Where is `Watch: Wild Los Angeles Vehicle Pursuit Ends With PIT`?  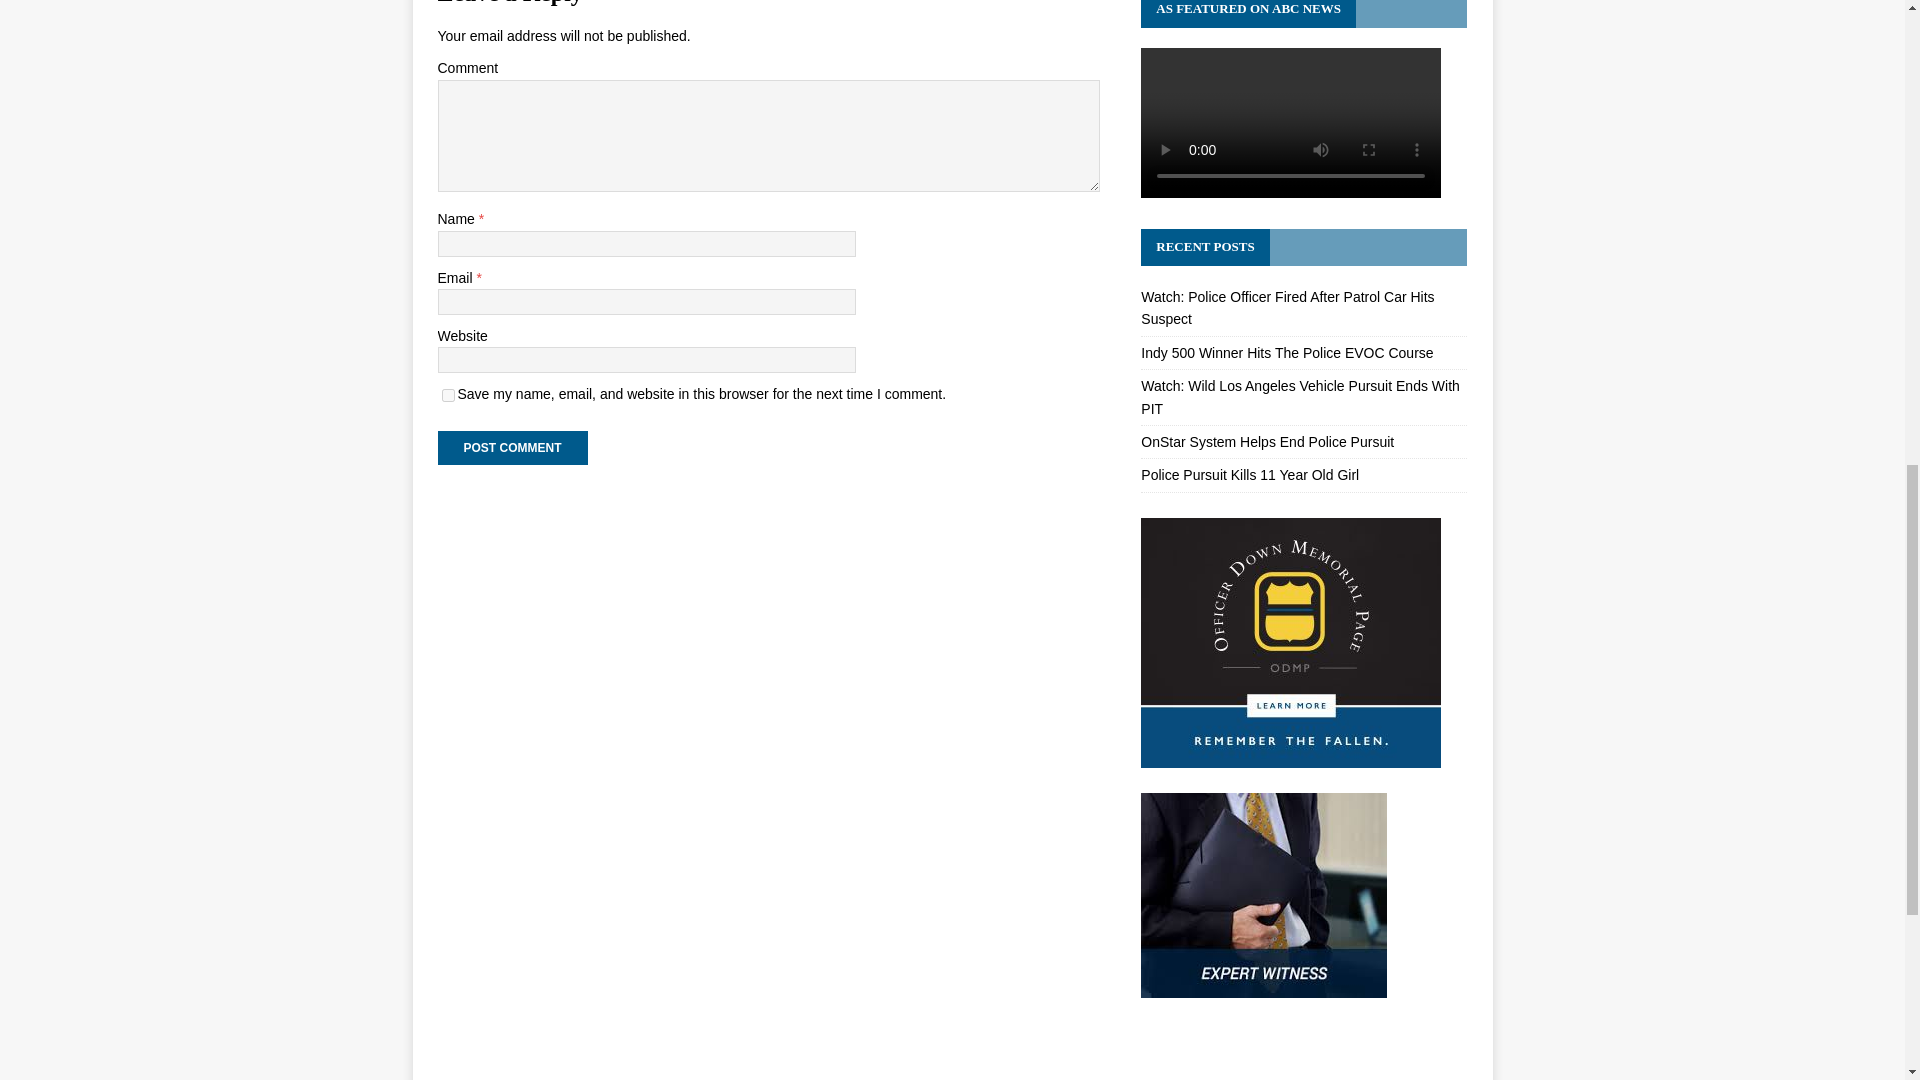
Watch: Wild Los Angeles Vehicle Pursuit Ends With PIT is located at coordinates (1300, 396).